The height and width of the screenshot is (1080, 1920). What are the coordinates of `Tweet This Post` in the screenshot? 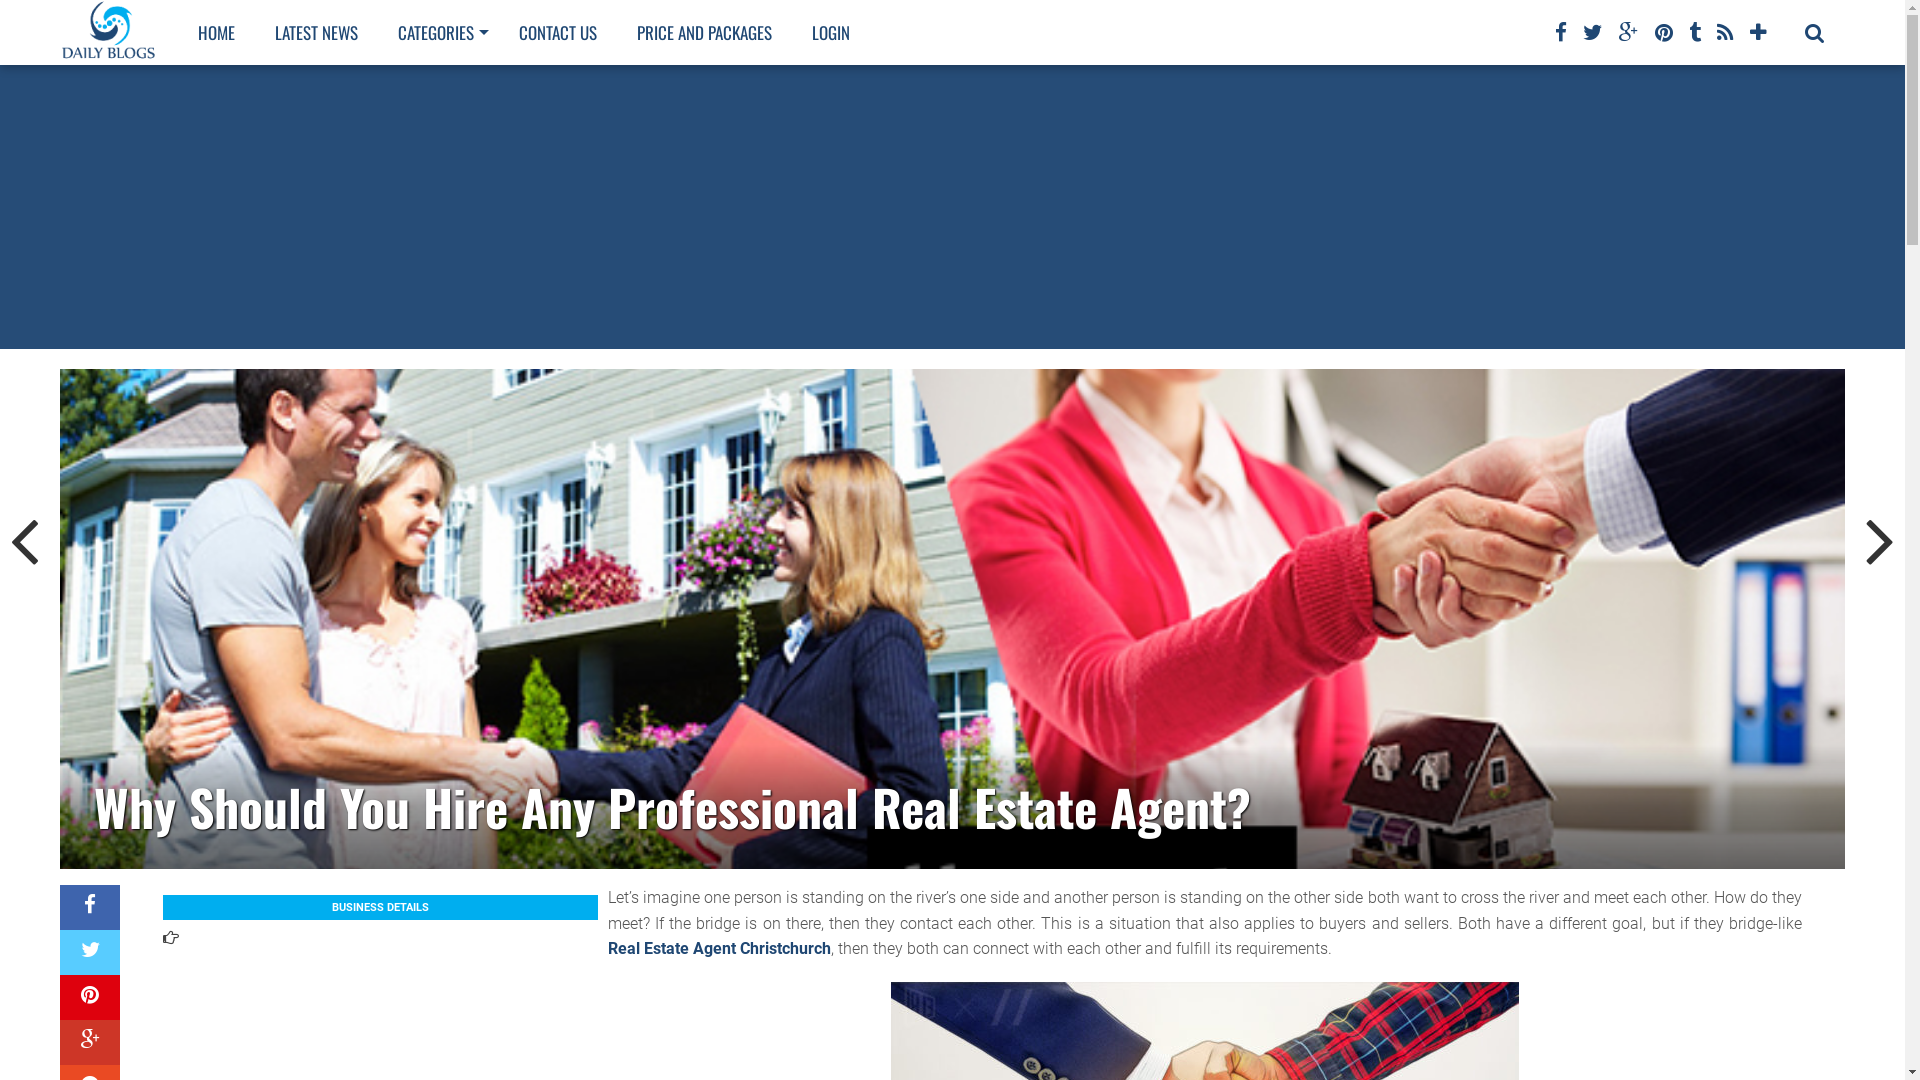 It's located at (90, 952).